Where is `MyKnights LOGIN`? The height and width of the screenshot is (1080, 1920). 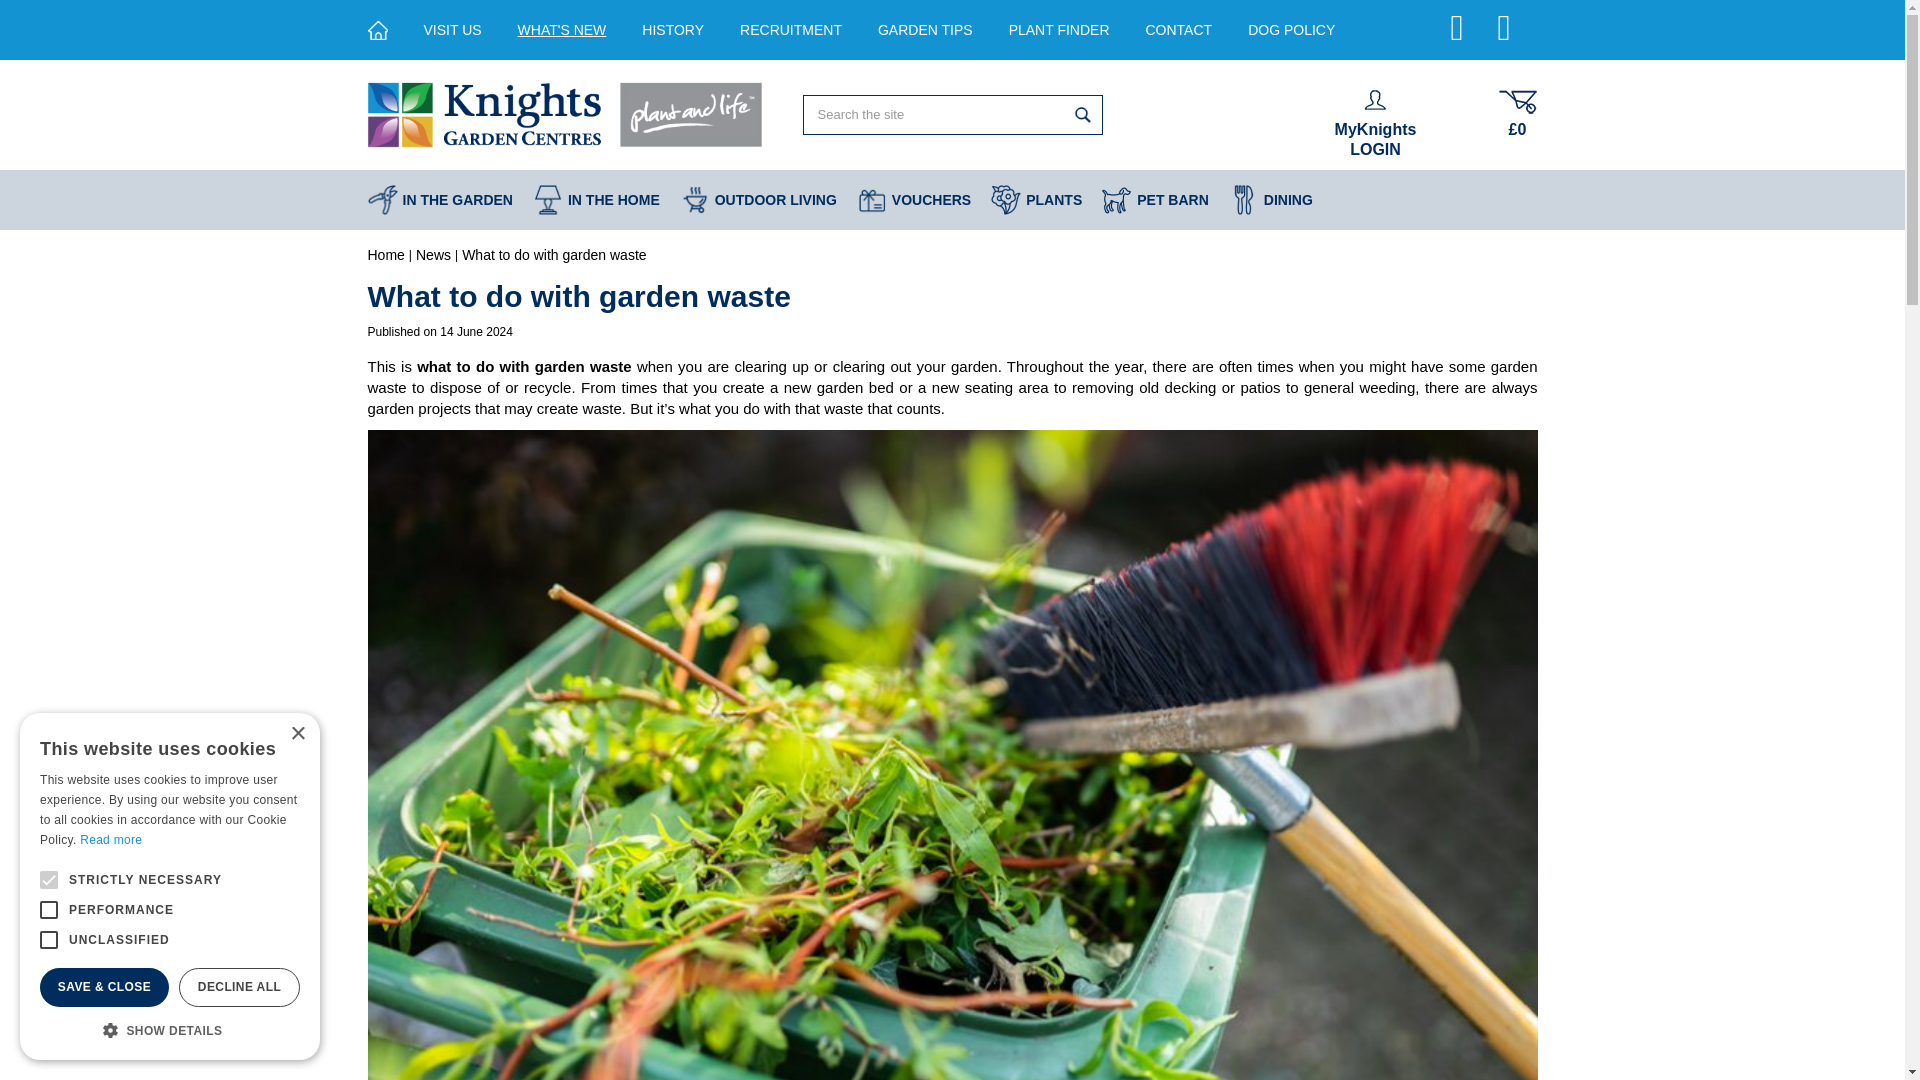 MyKnights LOGIN is located at coordinates (1375, 124).